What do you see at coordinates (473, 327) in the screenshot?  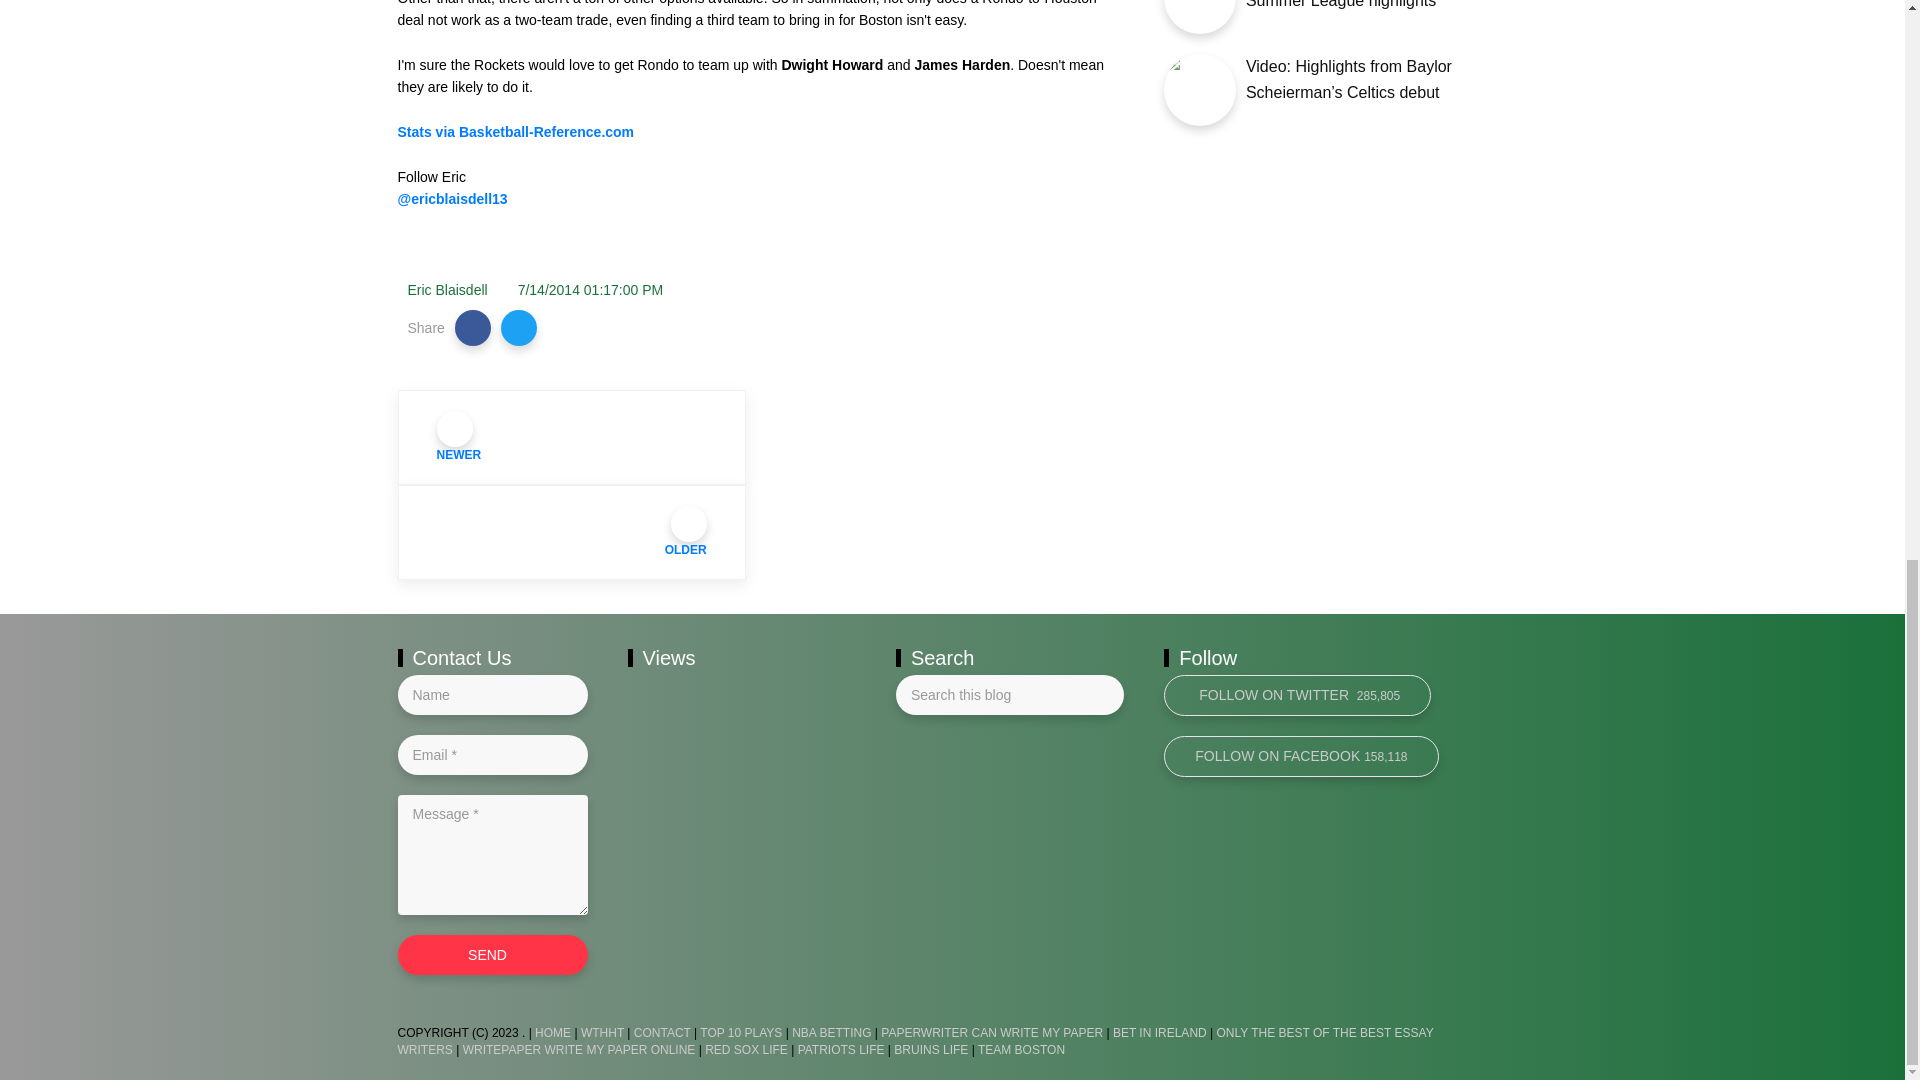 I see `Share to Facebook` at bounding box center [473, 327].